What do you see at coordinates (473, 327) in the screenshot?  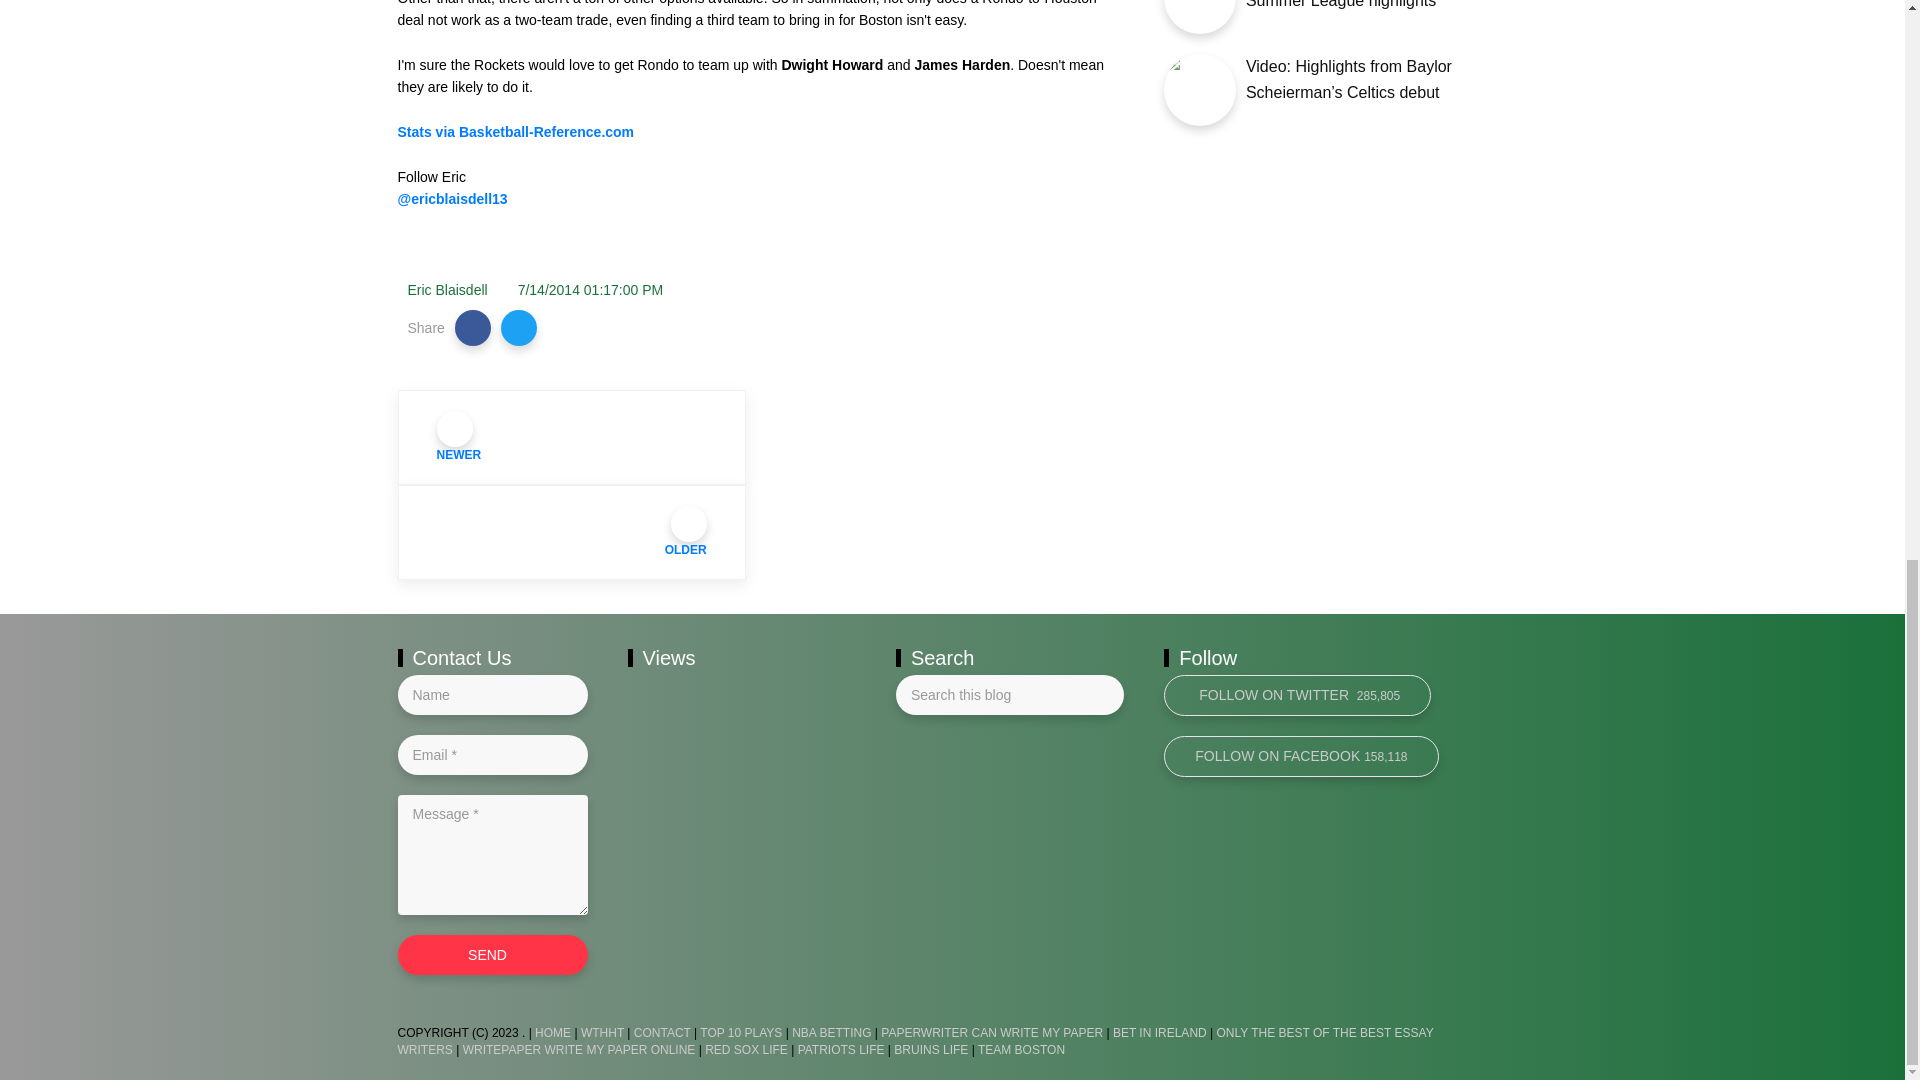 I see `Share to Facebook` at bounding box center [473, 327].